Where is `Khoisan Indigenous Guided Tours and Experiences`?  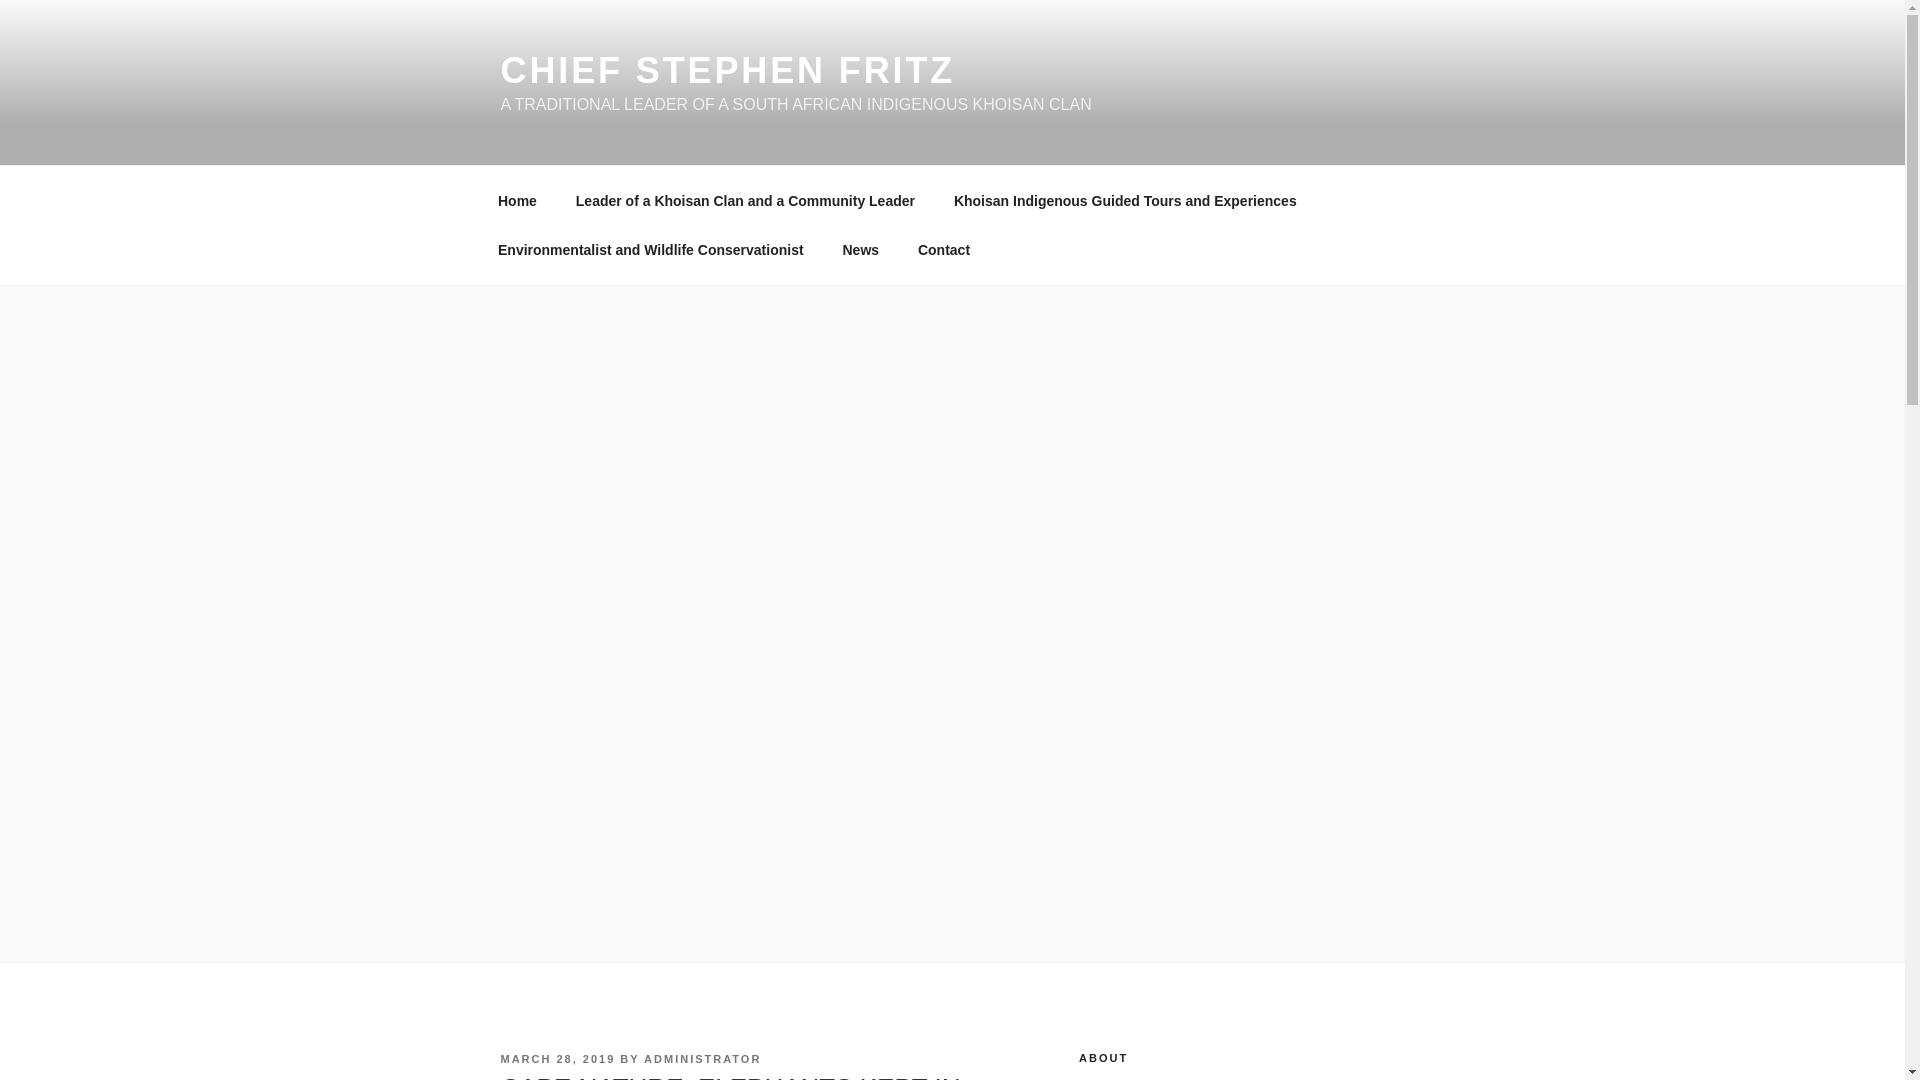
Khoisan Indigenous Guided Tours and Experiences is located at coordinates (1124, 200).